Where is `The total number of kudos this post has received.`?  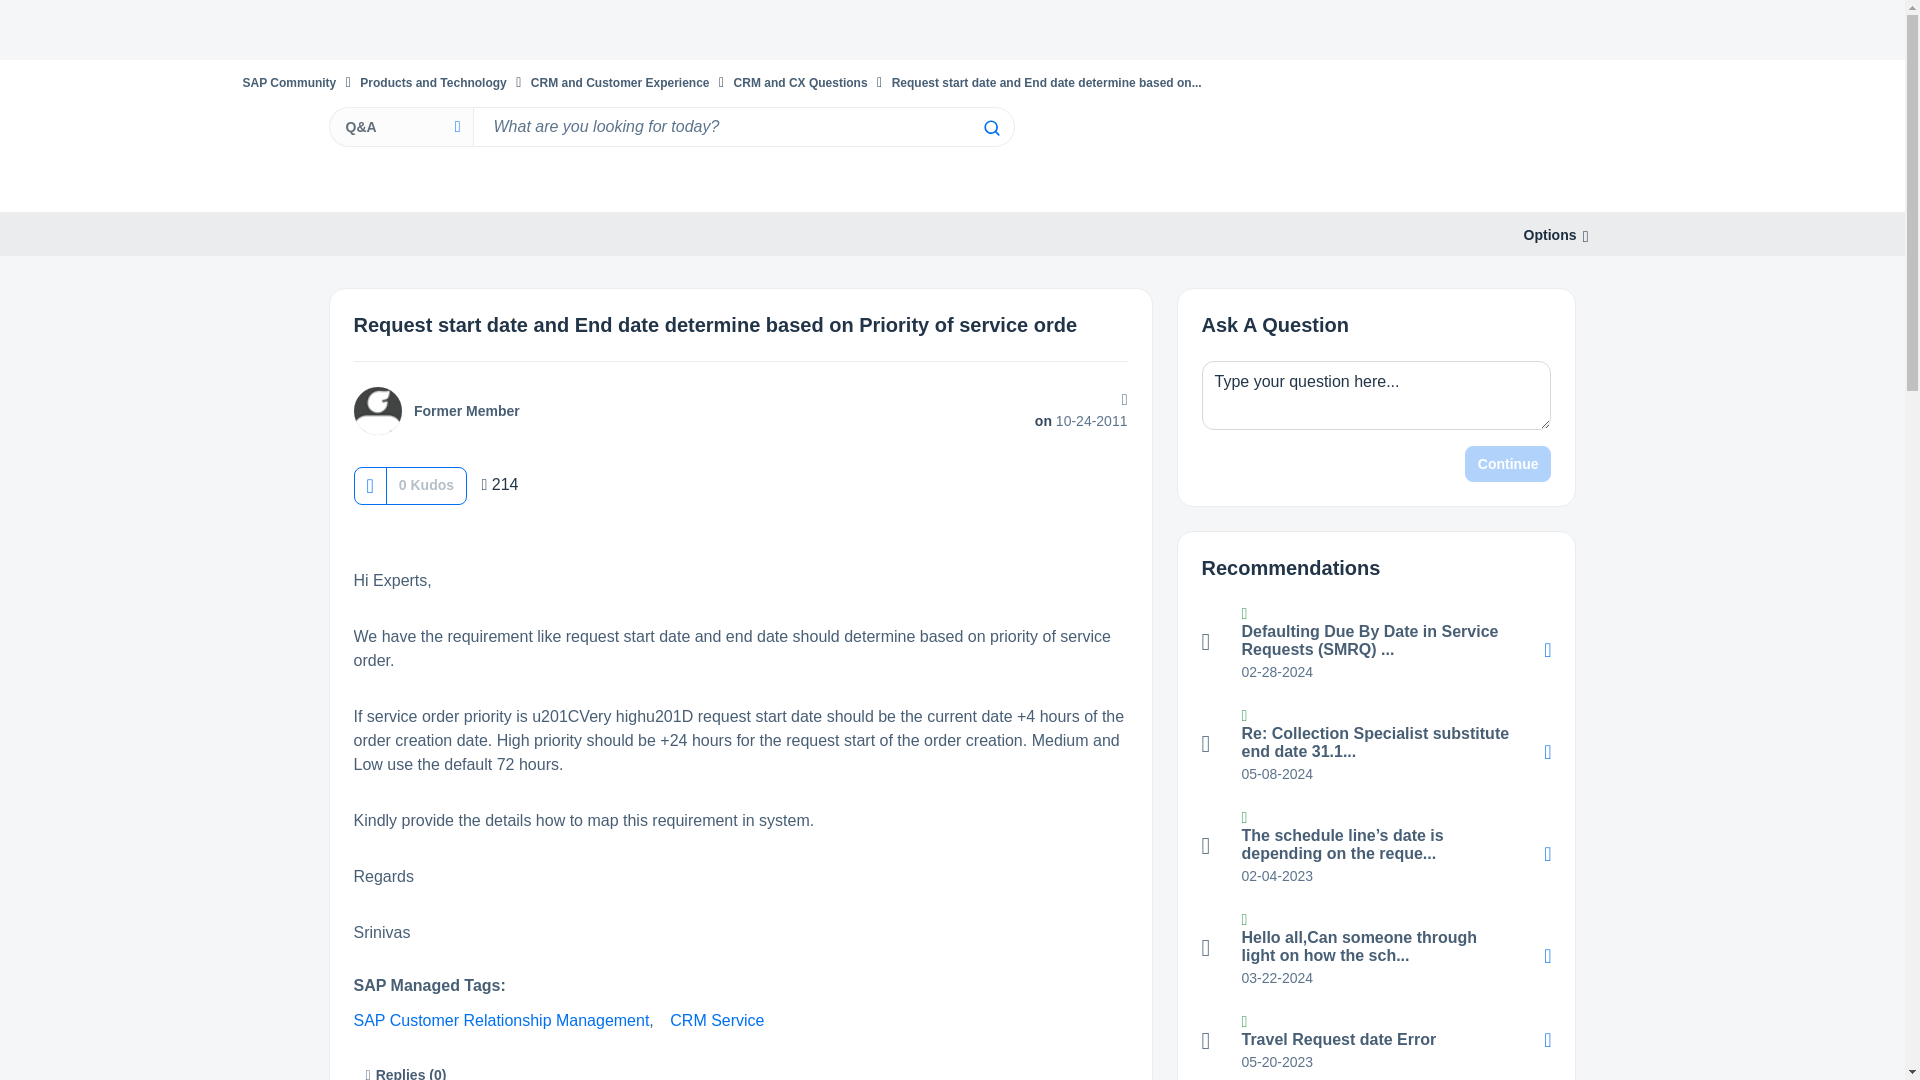
The total number of kudos this post has received. is located at coordinates (426, 484).